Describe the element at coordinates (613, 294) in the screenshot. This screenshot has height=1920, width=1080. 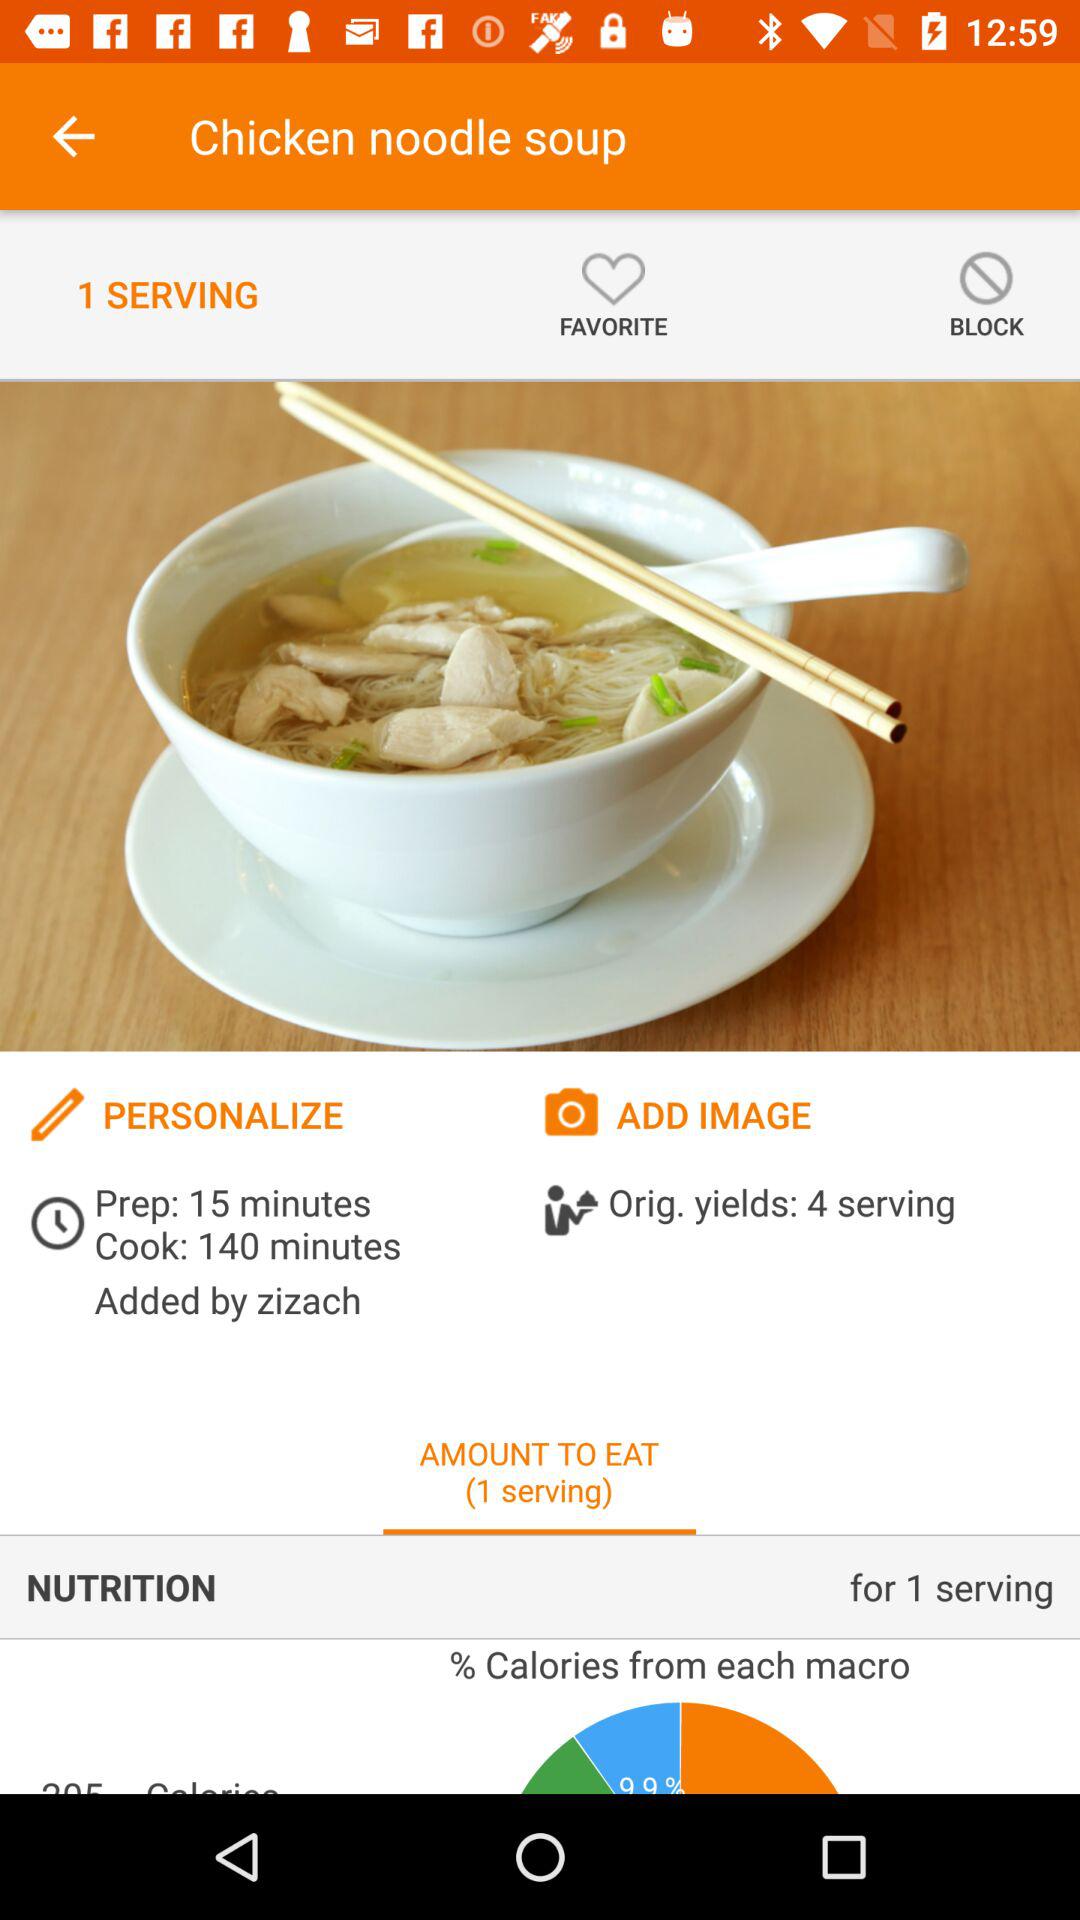
I see `press item next to 1 serving item` at that location.